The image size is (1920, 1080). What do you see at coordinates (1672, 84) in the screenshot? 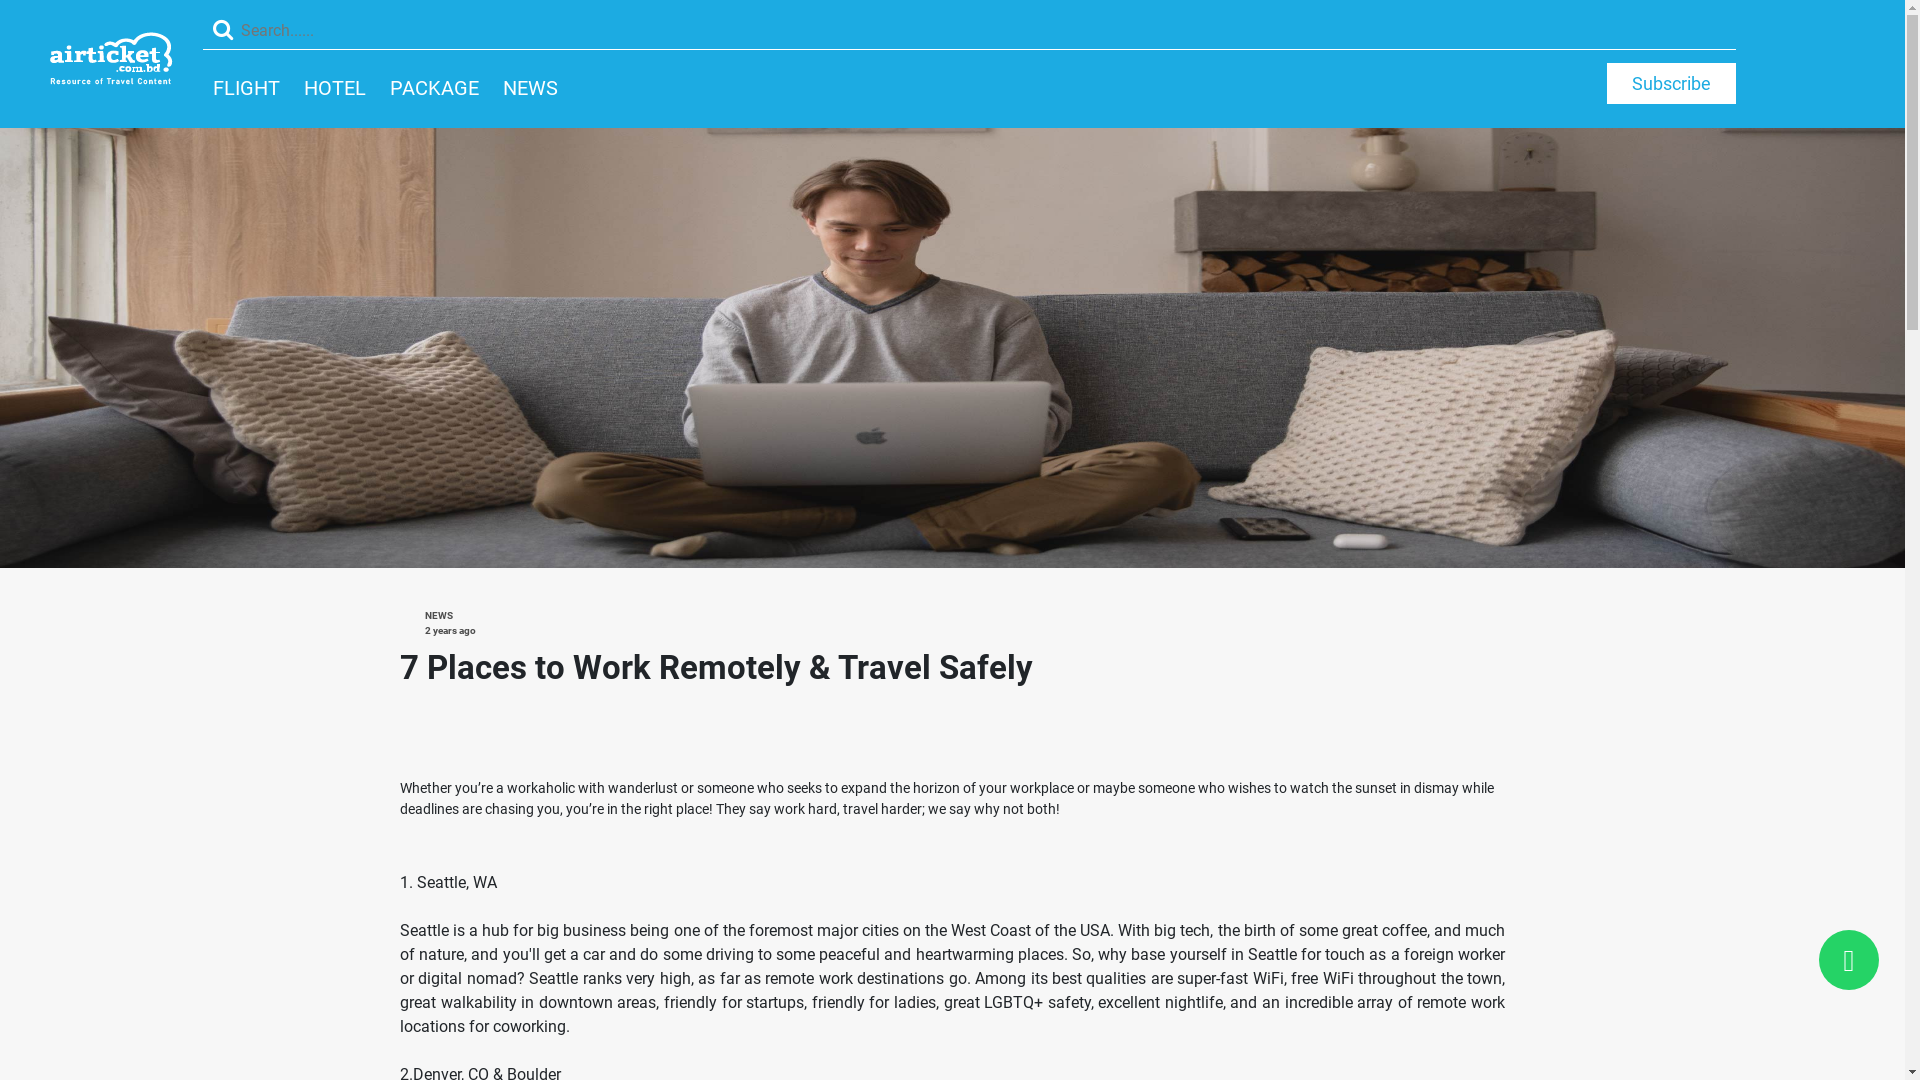
I see `Subscribe` at bounding box center [1672, 84].